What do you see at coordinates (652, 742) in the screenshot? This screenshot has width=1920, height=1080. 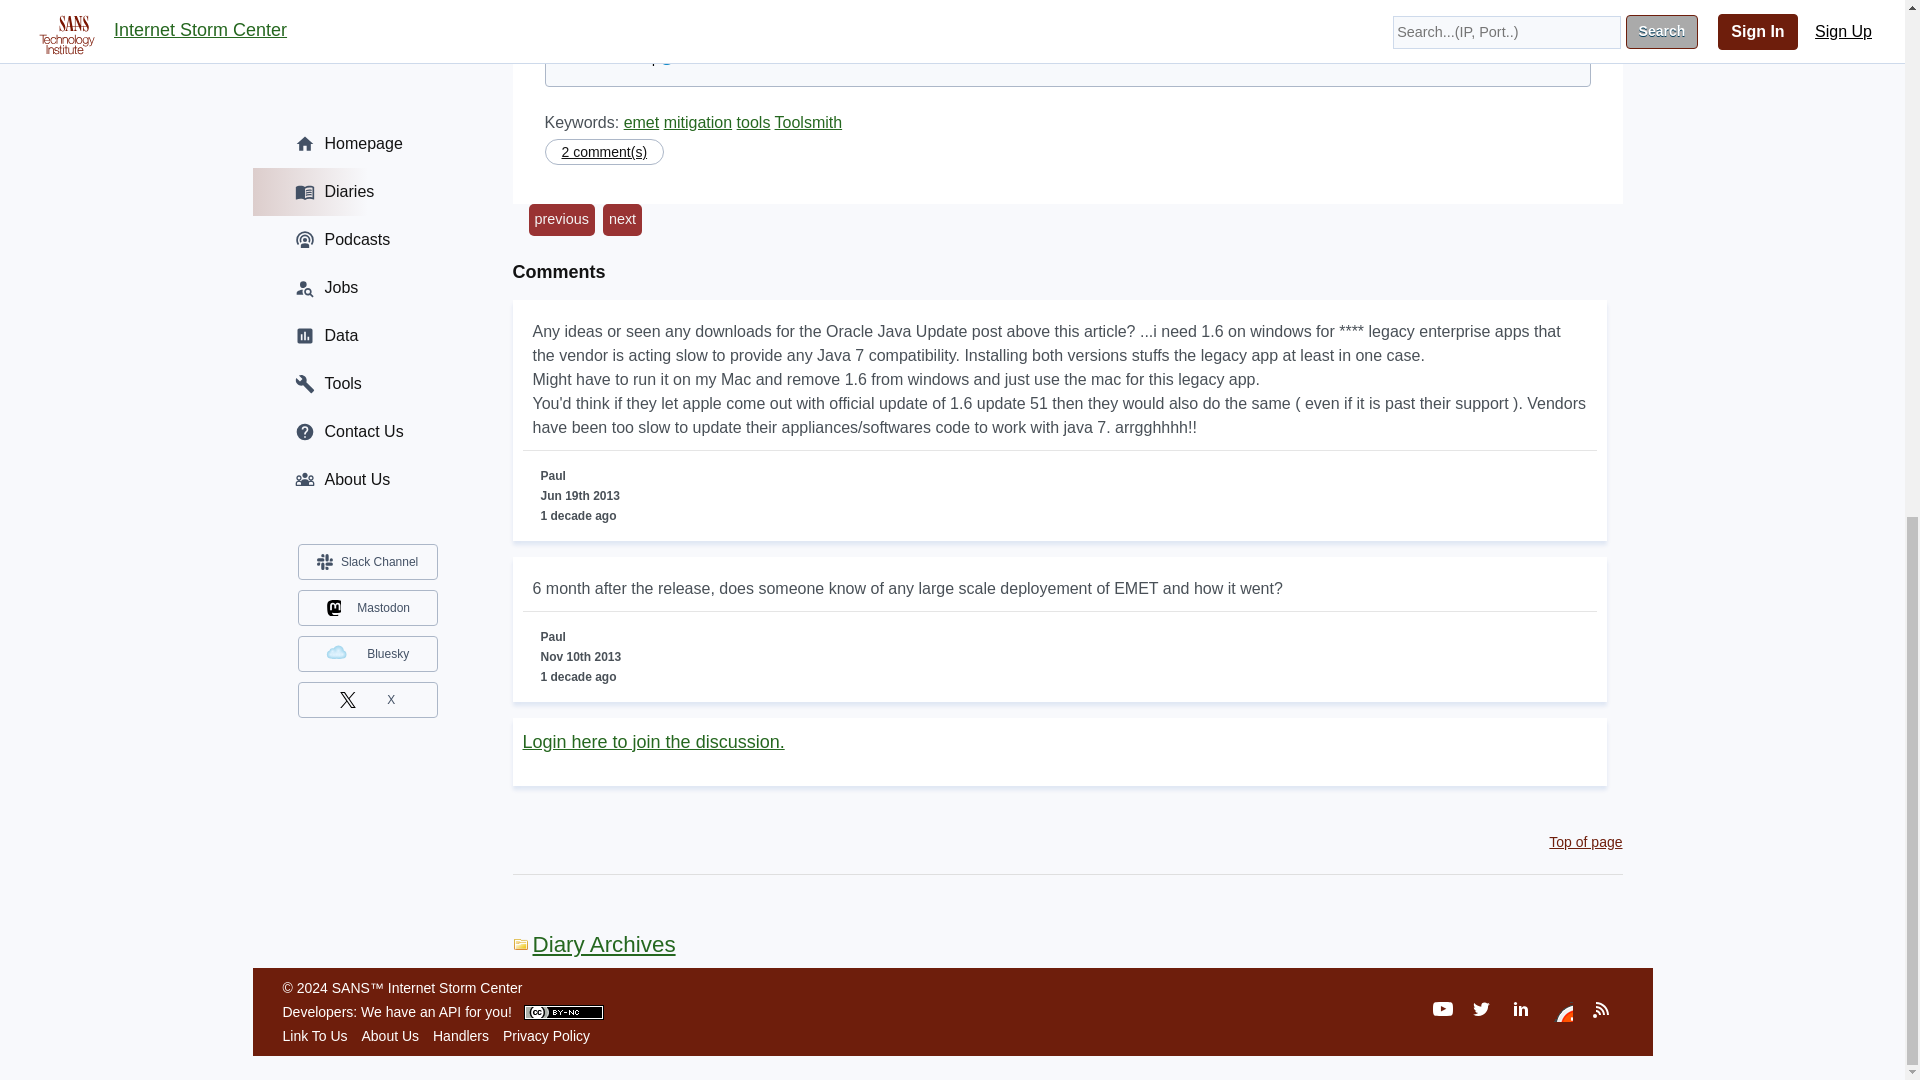 I see `Login here to join the discussion.` at bounding box center [652, 742].